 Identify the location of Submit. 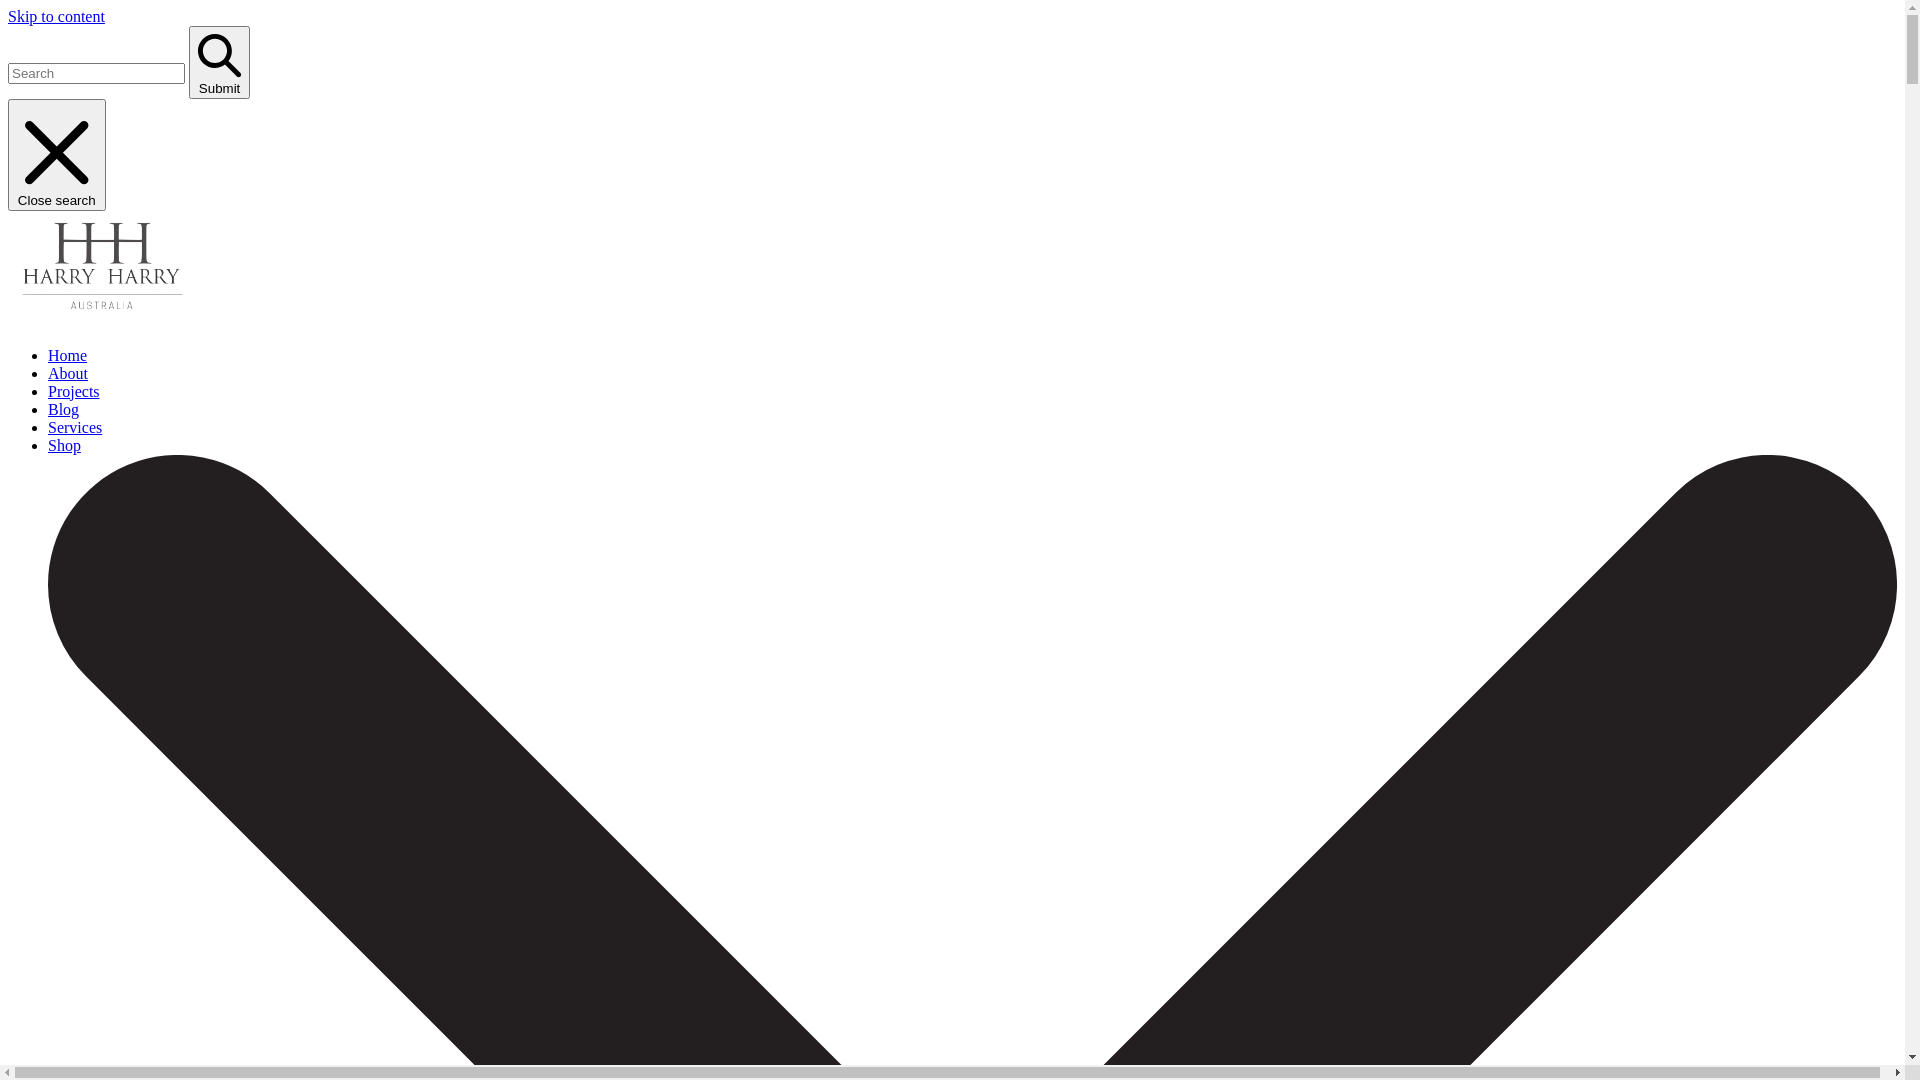
(220, 62).